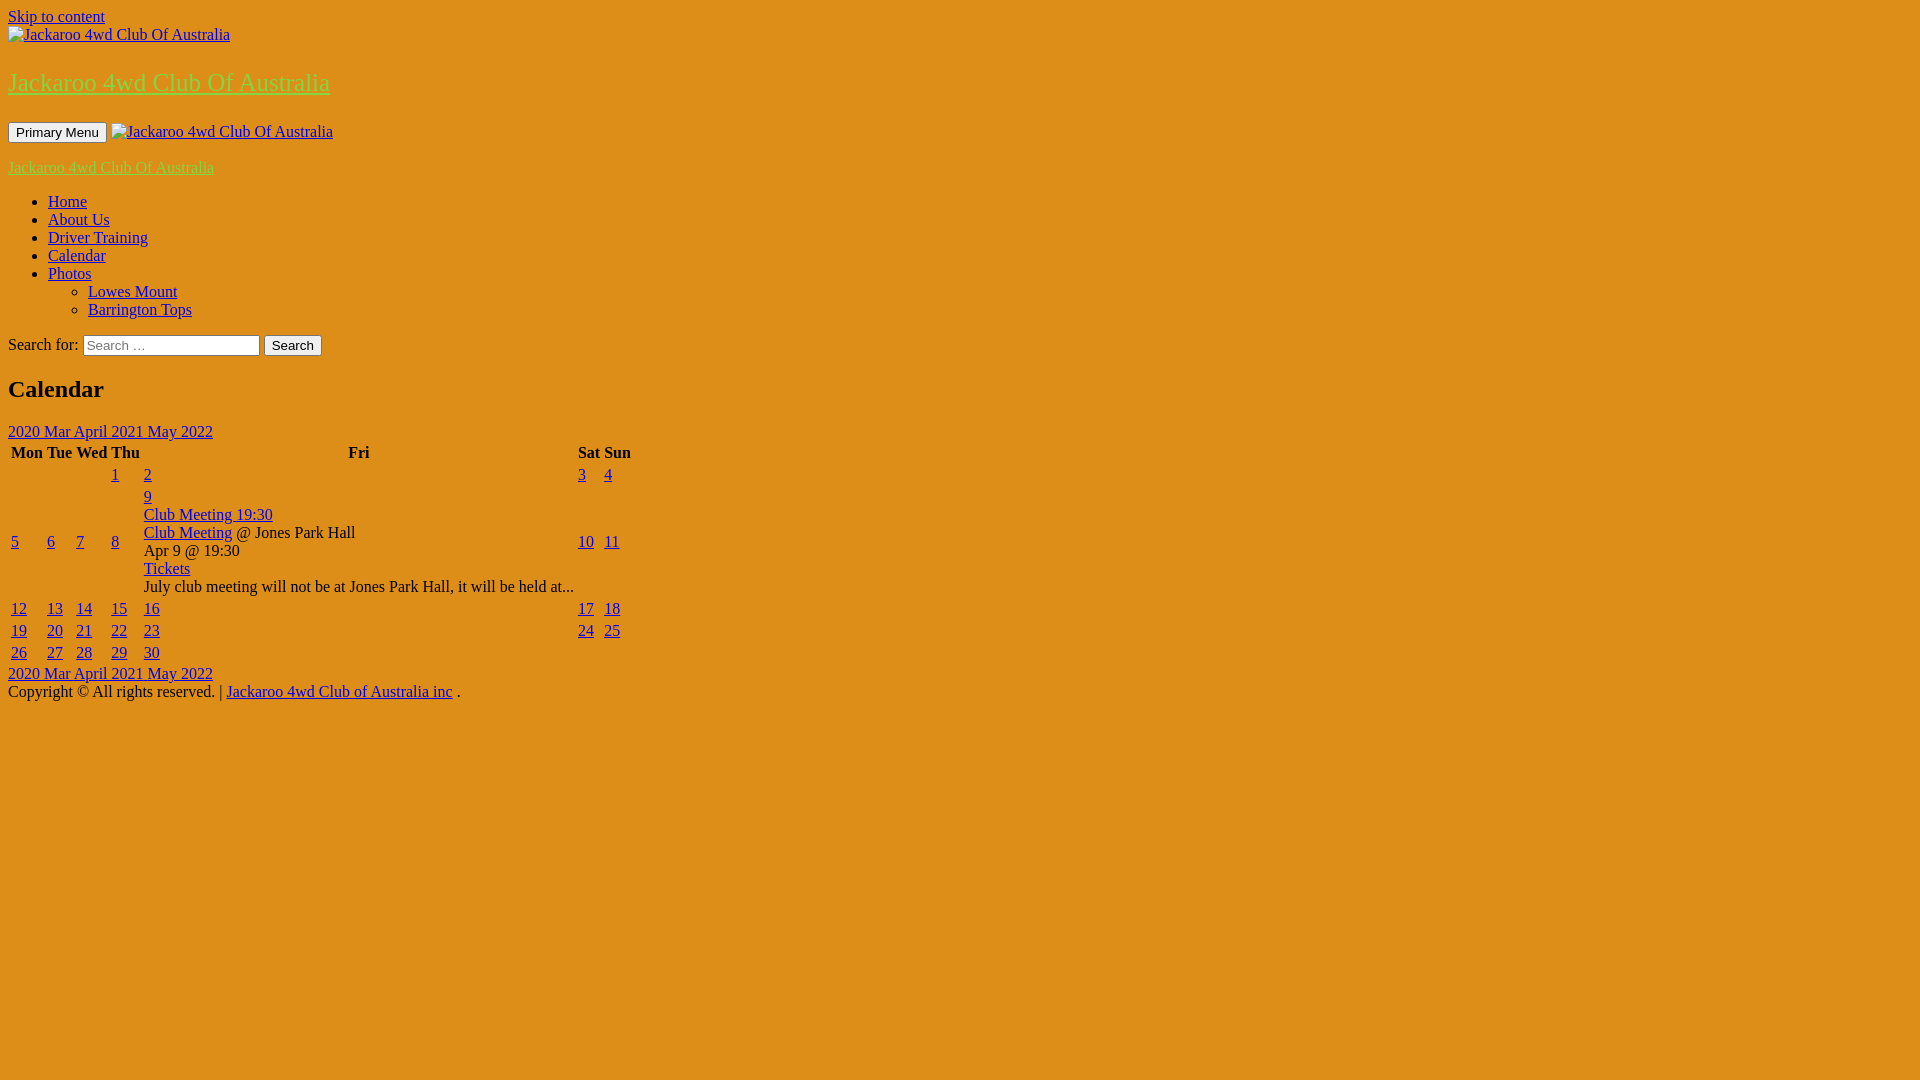  I want to click on Club Meeting 19:30, so click(359, 515).